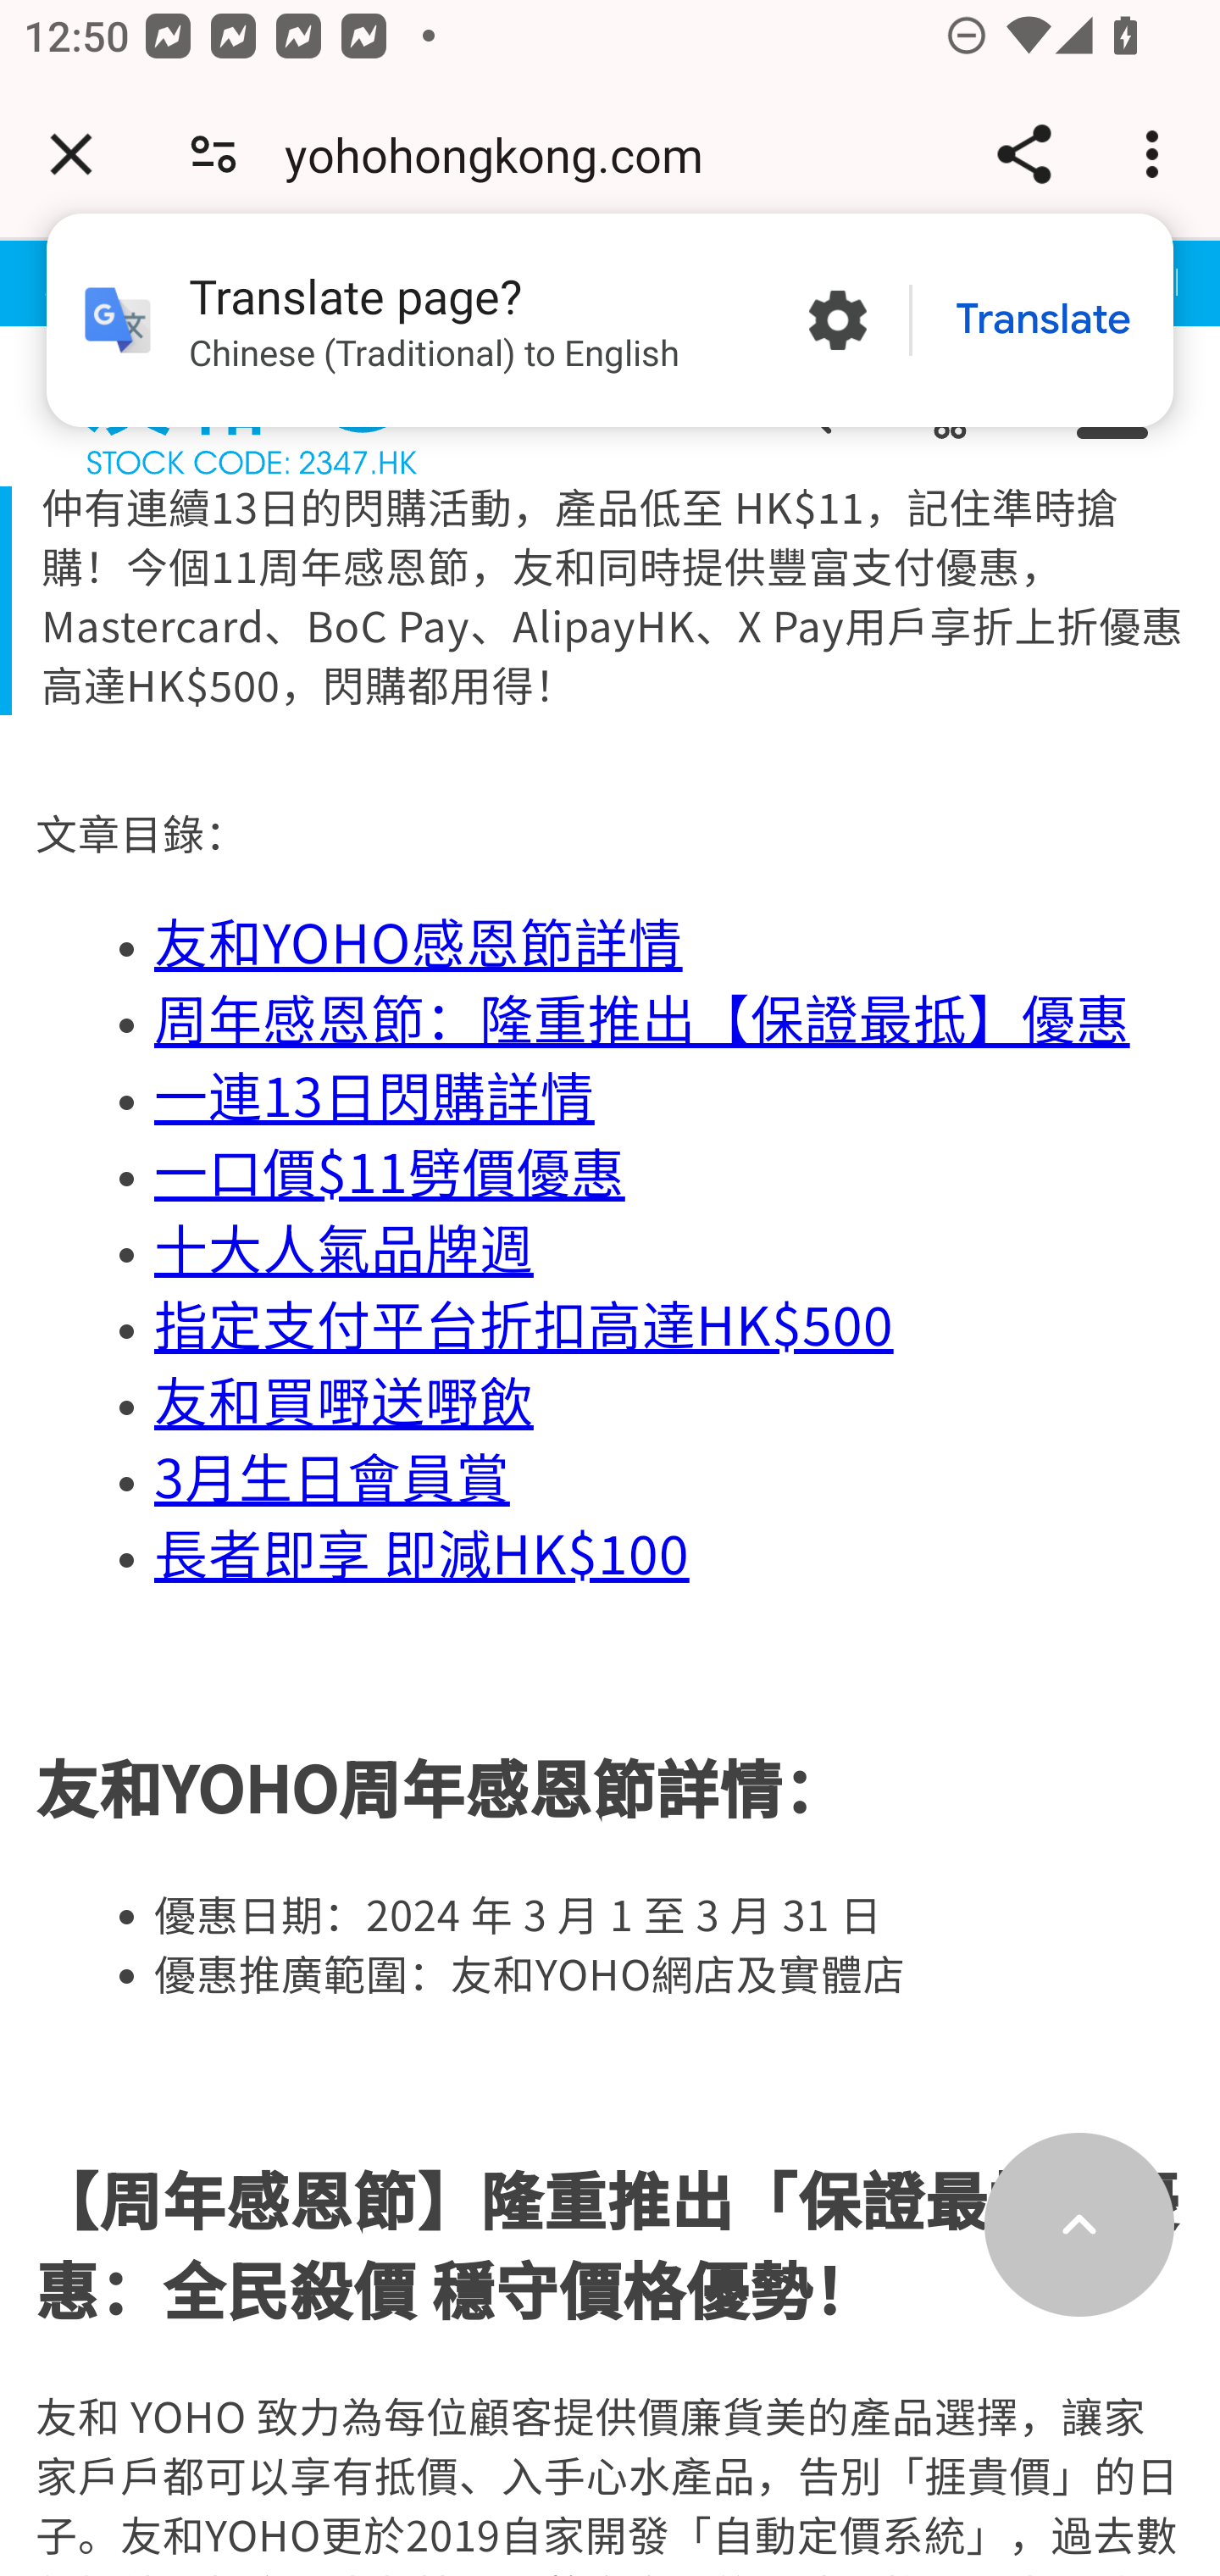 Image resolution: width=1220 pixels, height=2576 pixels. What do you see at coordinates (524, 1328) in the screenshot?
I see `指定支付平台折扣高達HK$500` at bounding box center [524, 1328].